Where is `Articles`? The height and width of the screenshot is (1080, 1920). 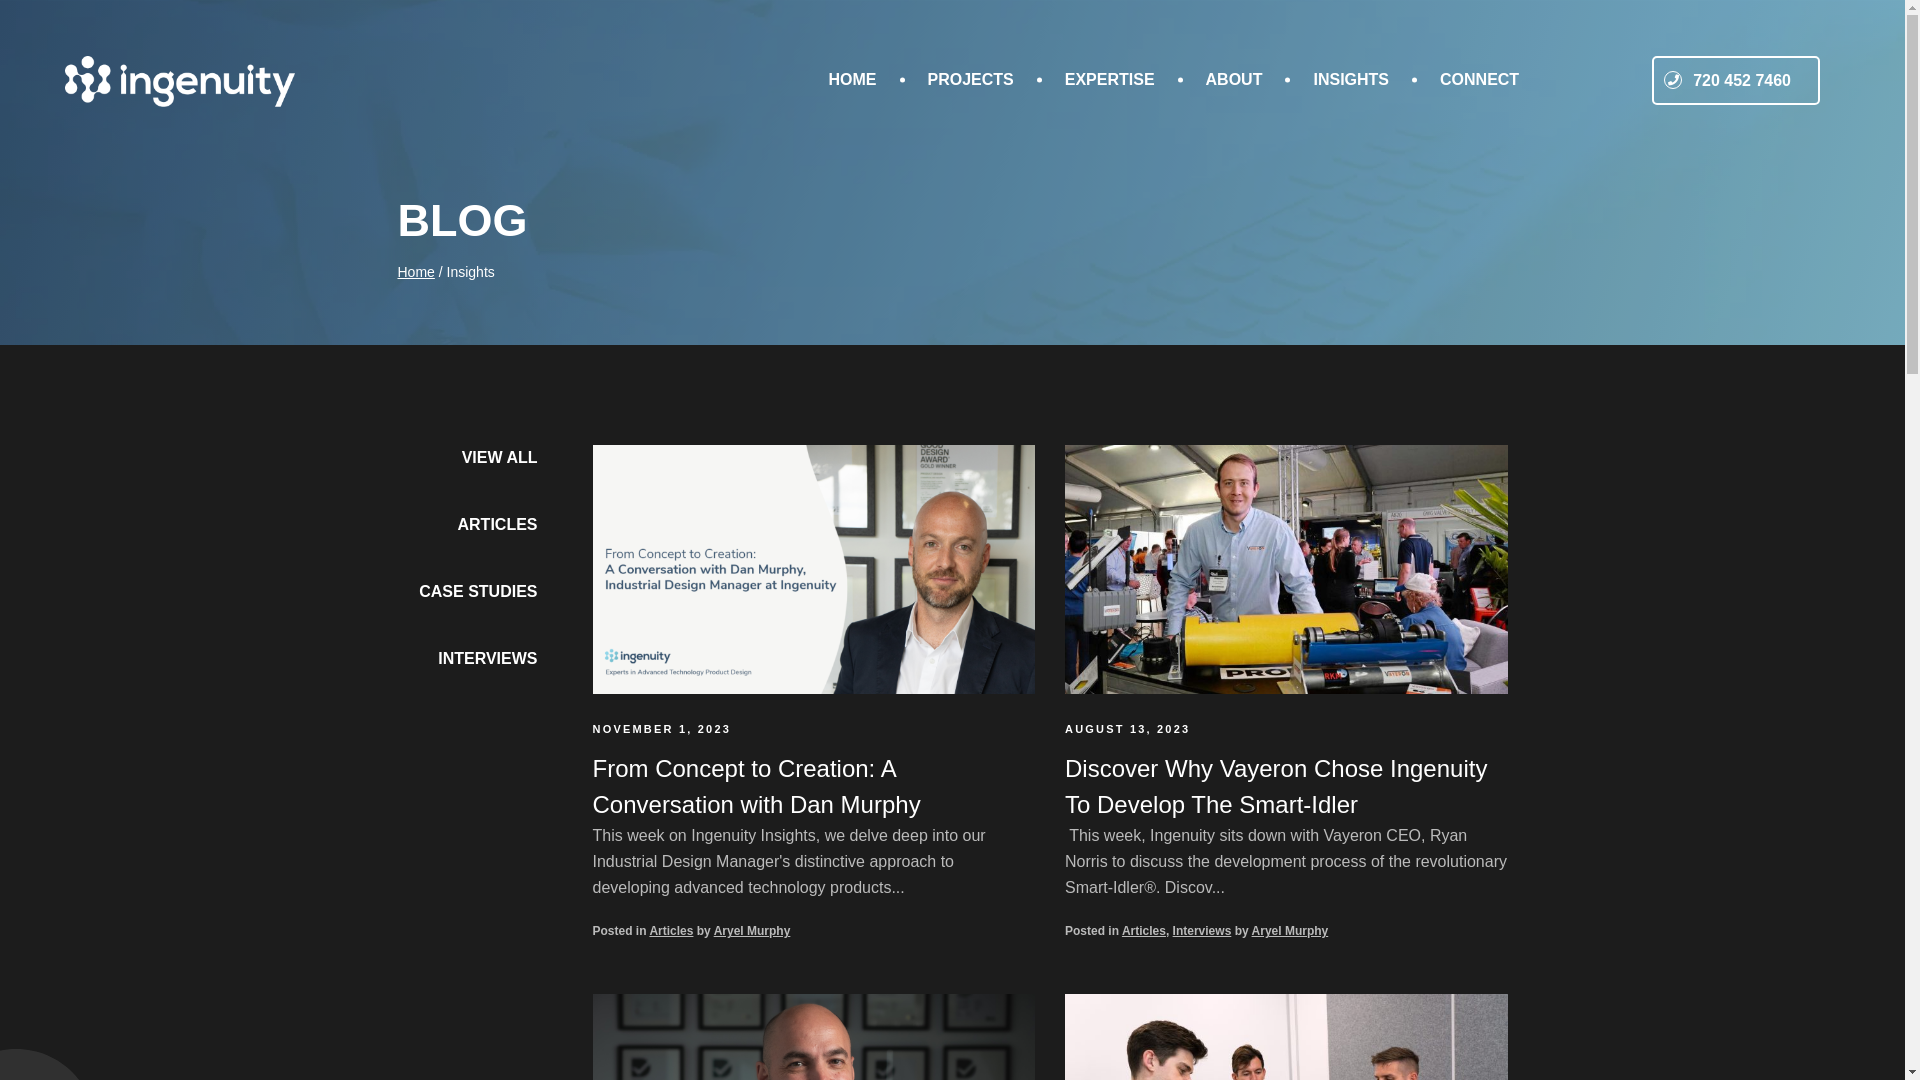 Articles is located at coordinates (671, 931).